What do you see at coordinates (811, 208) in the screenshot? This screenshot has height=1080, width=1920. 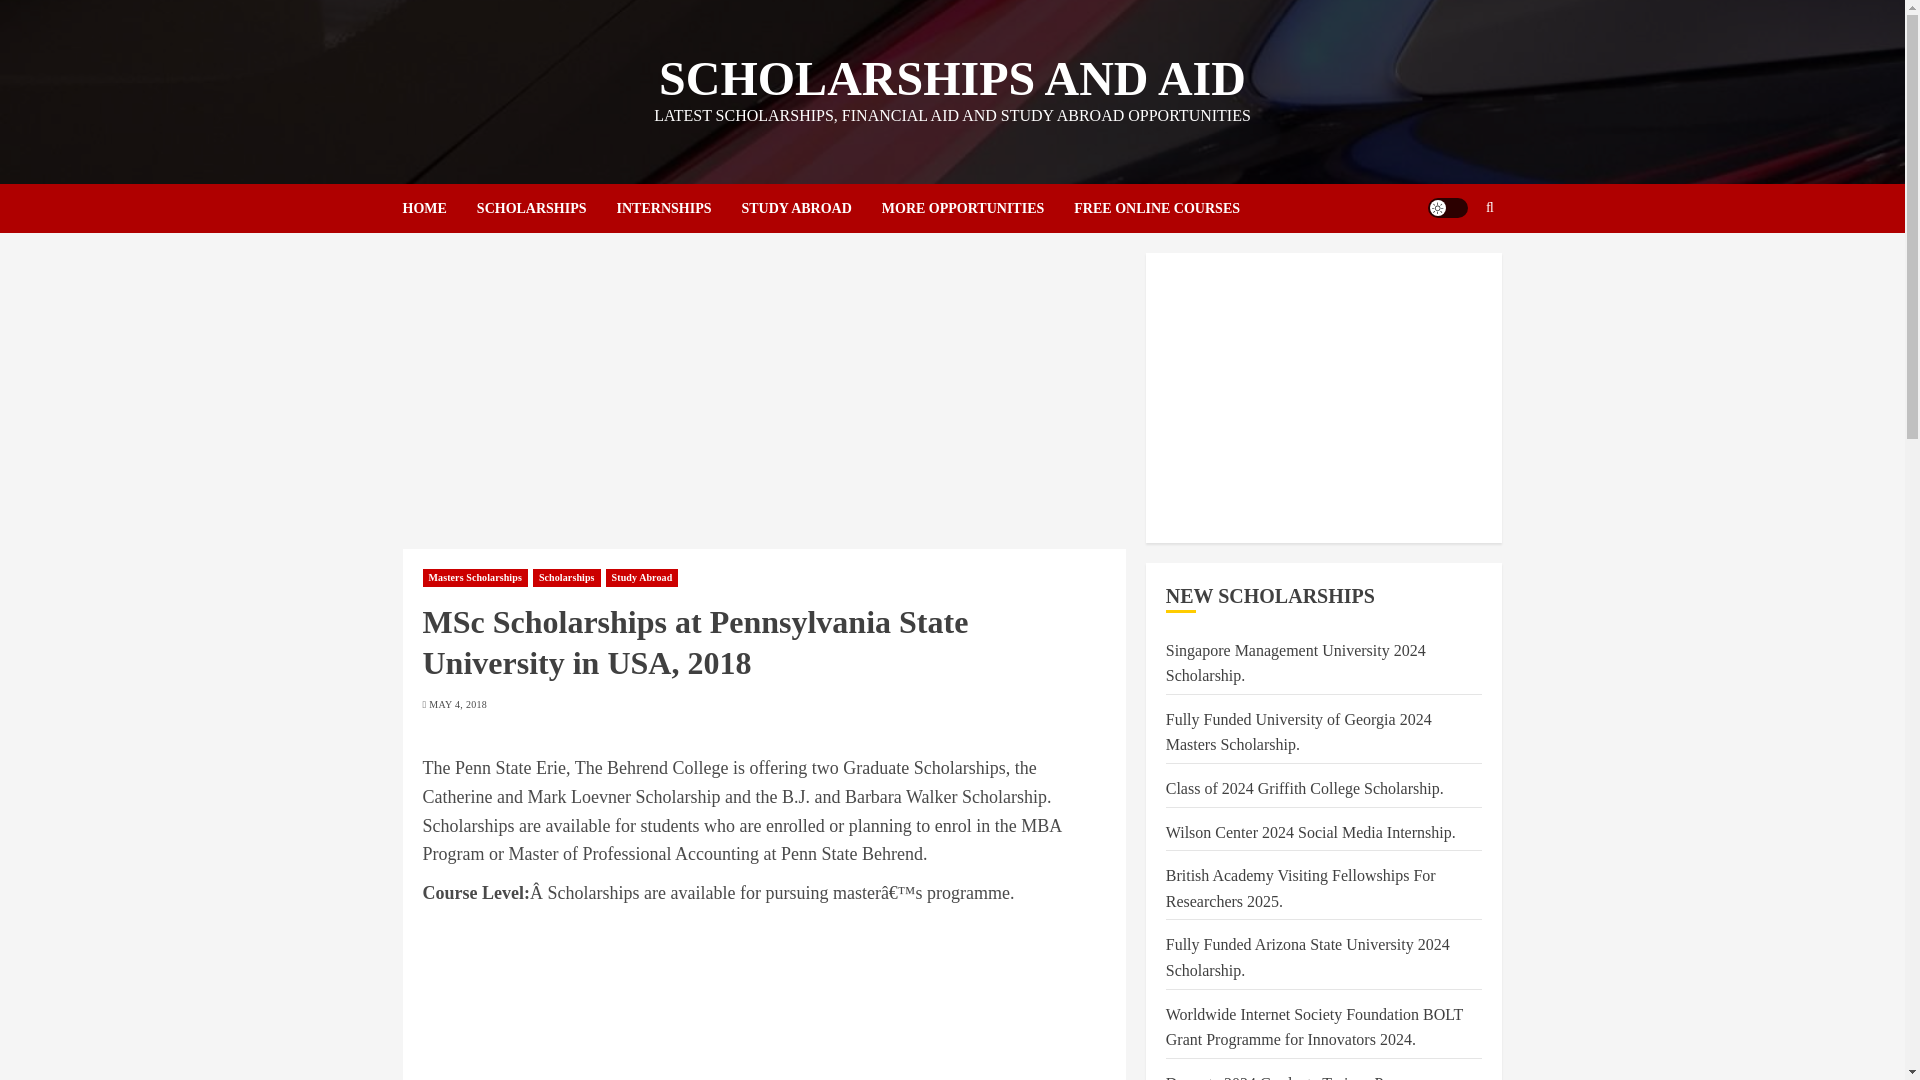 I see `STUDY ABROAD` at bounding box center [811, 208].